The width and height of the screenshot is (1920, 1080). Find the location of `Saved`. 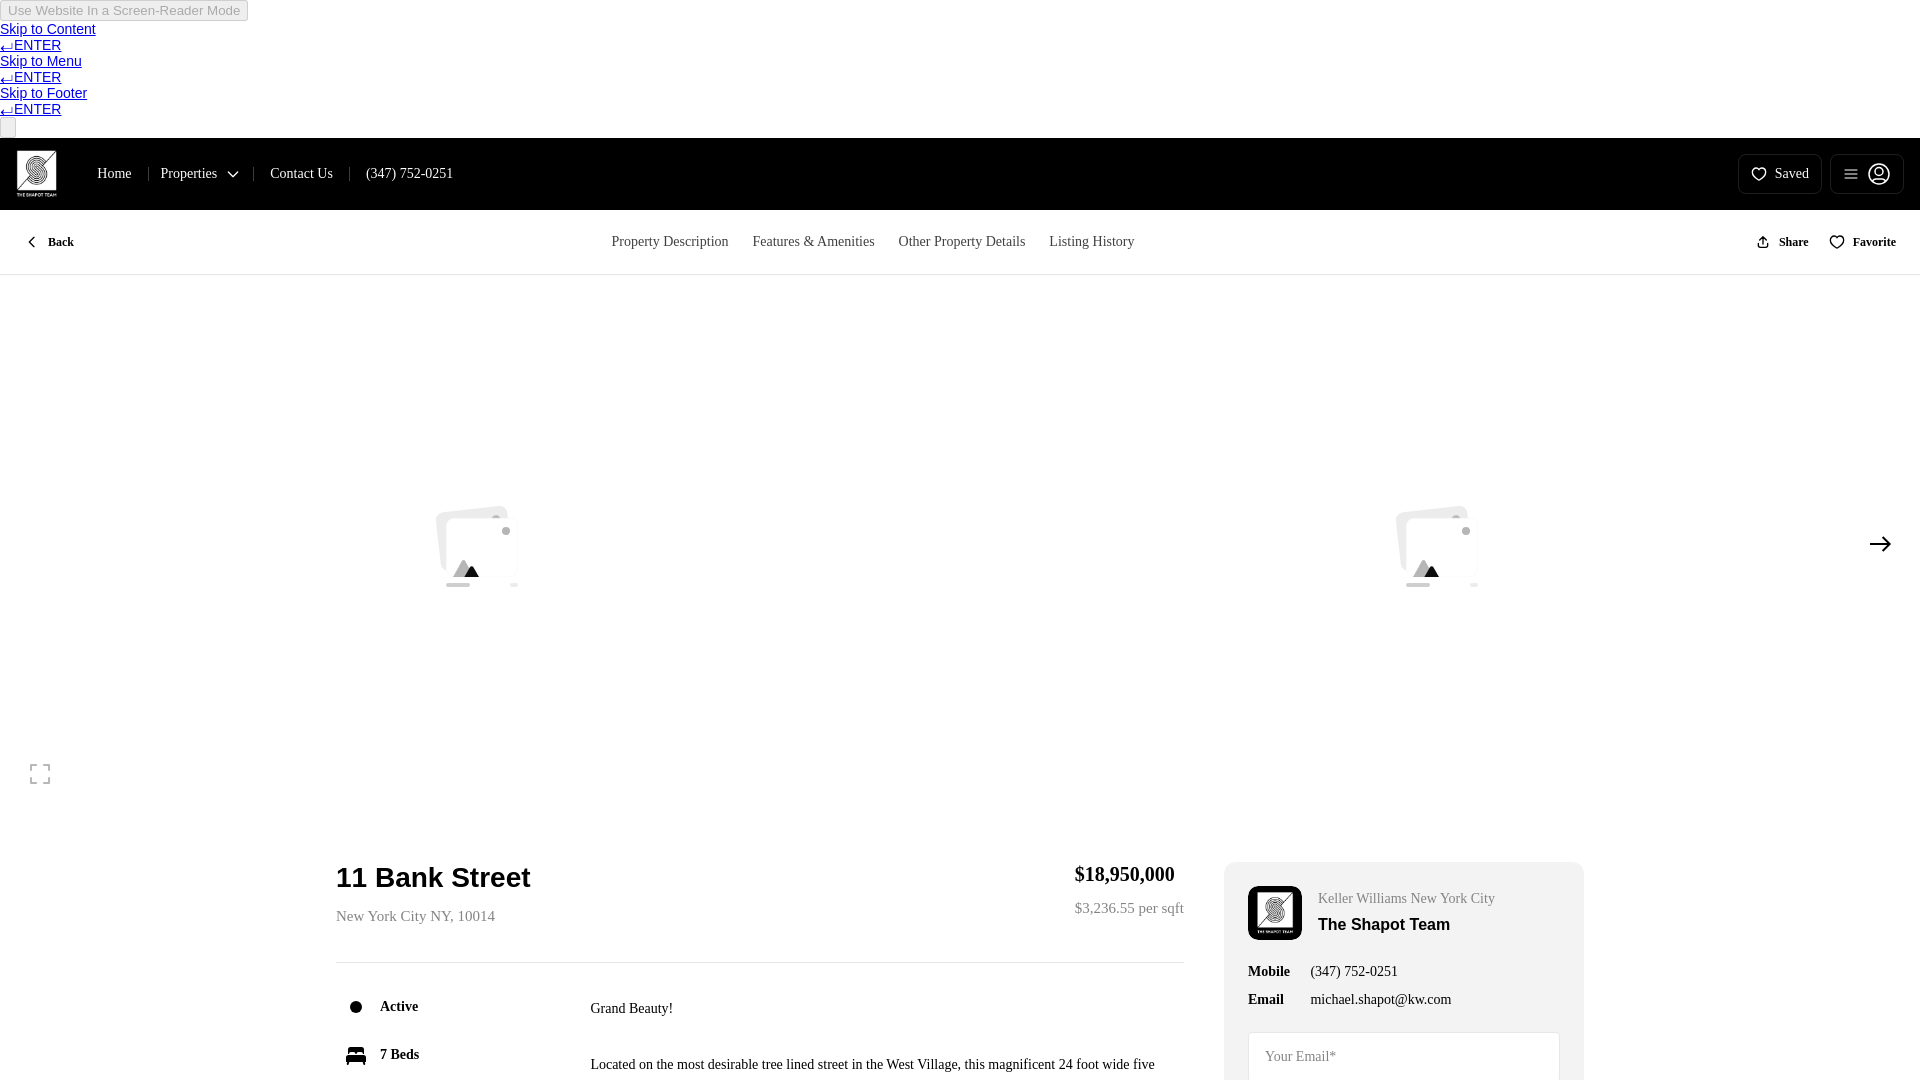

Saved is located at coordinates (1780, 174).